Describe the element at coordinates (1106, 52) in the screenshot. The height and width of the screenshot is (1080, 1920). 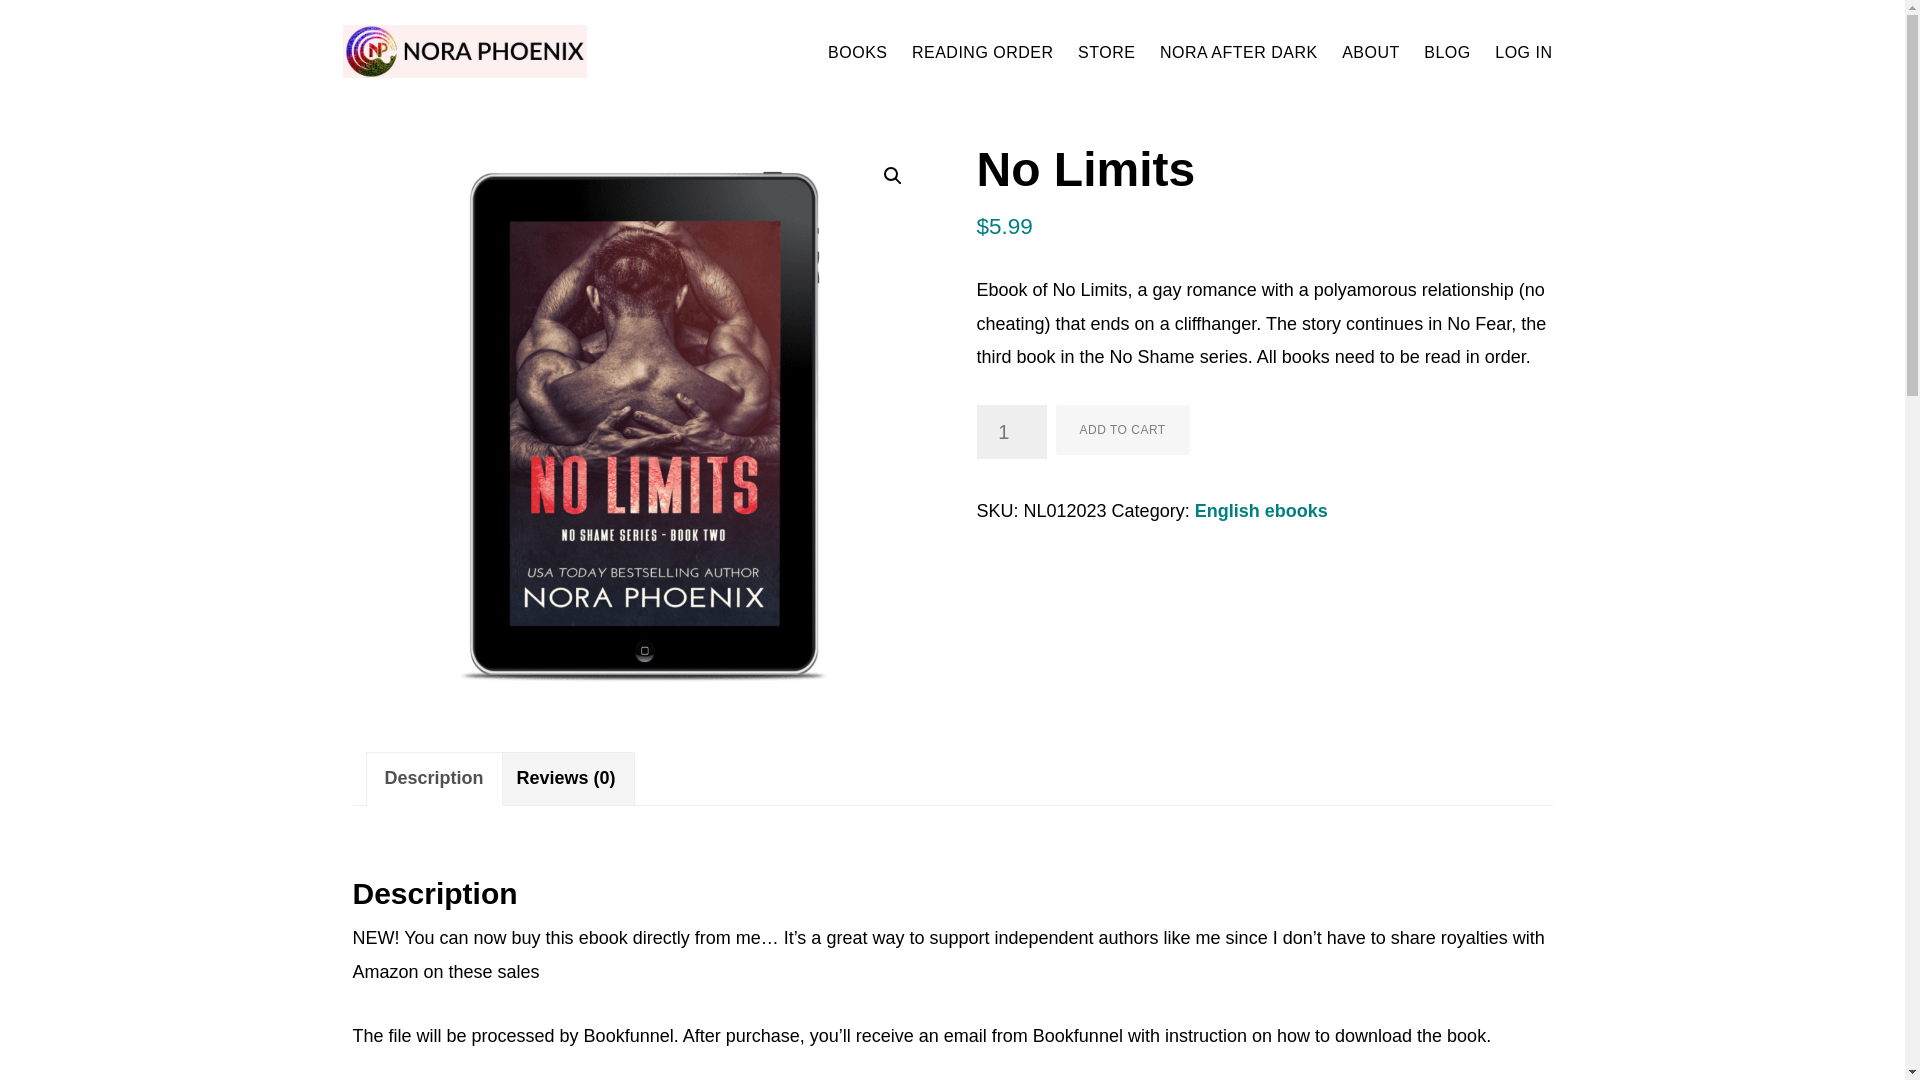
I see `STORE` at that location.